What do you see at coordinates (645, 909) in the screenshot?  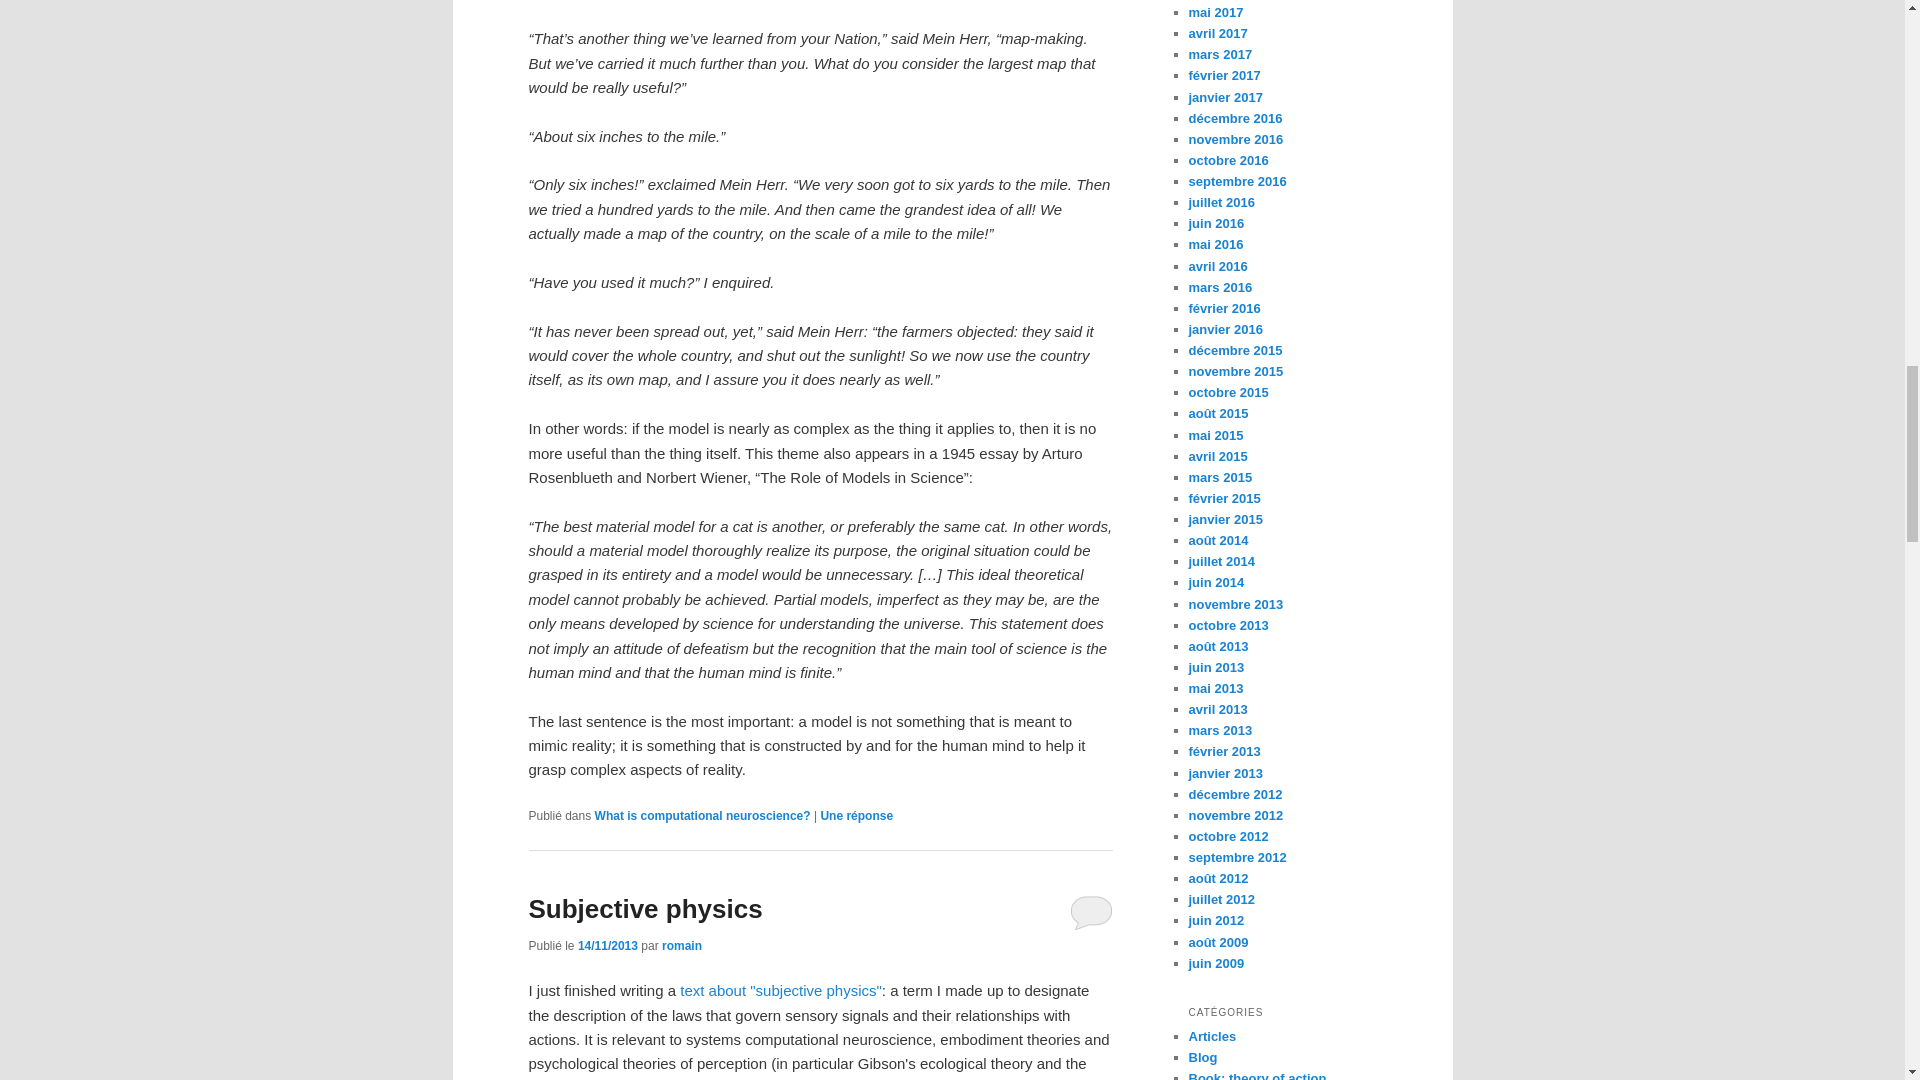 I see `Subjective physics` at bounding box center [645, 909].